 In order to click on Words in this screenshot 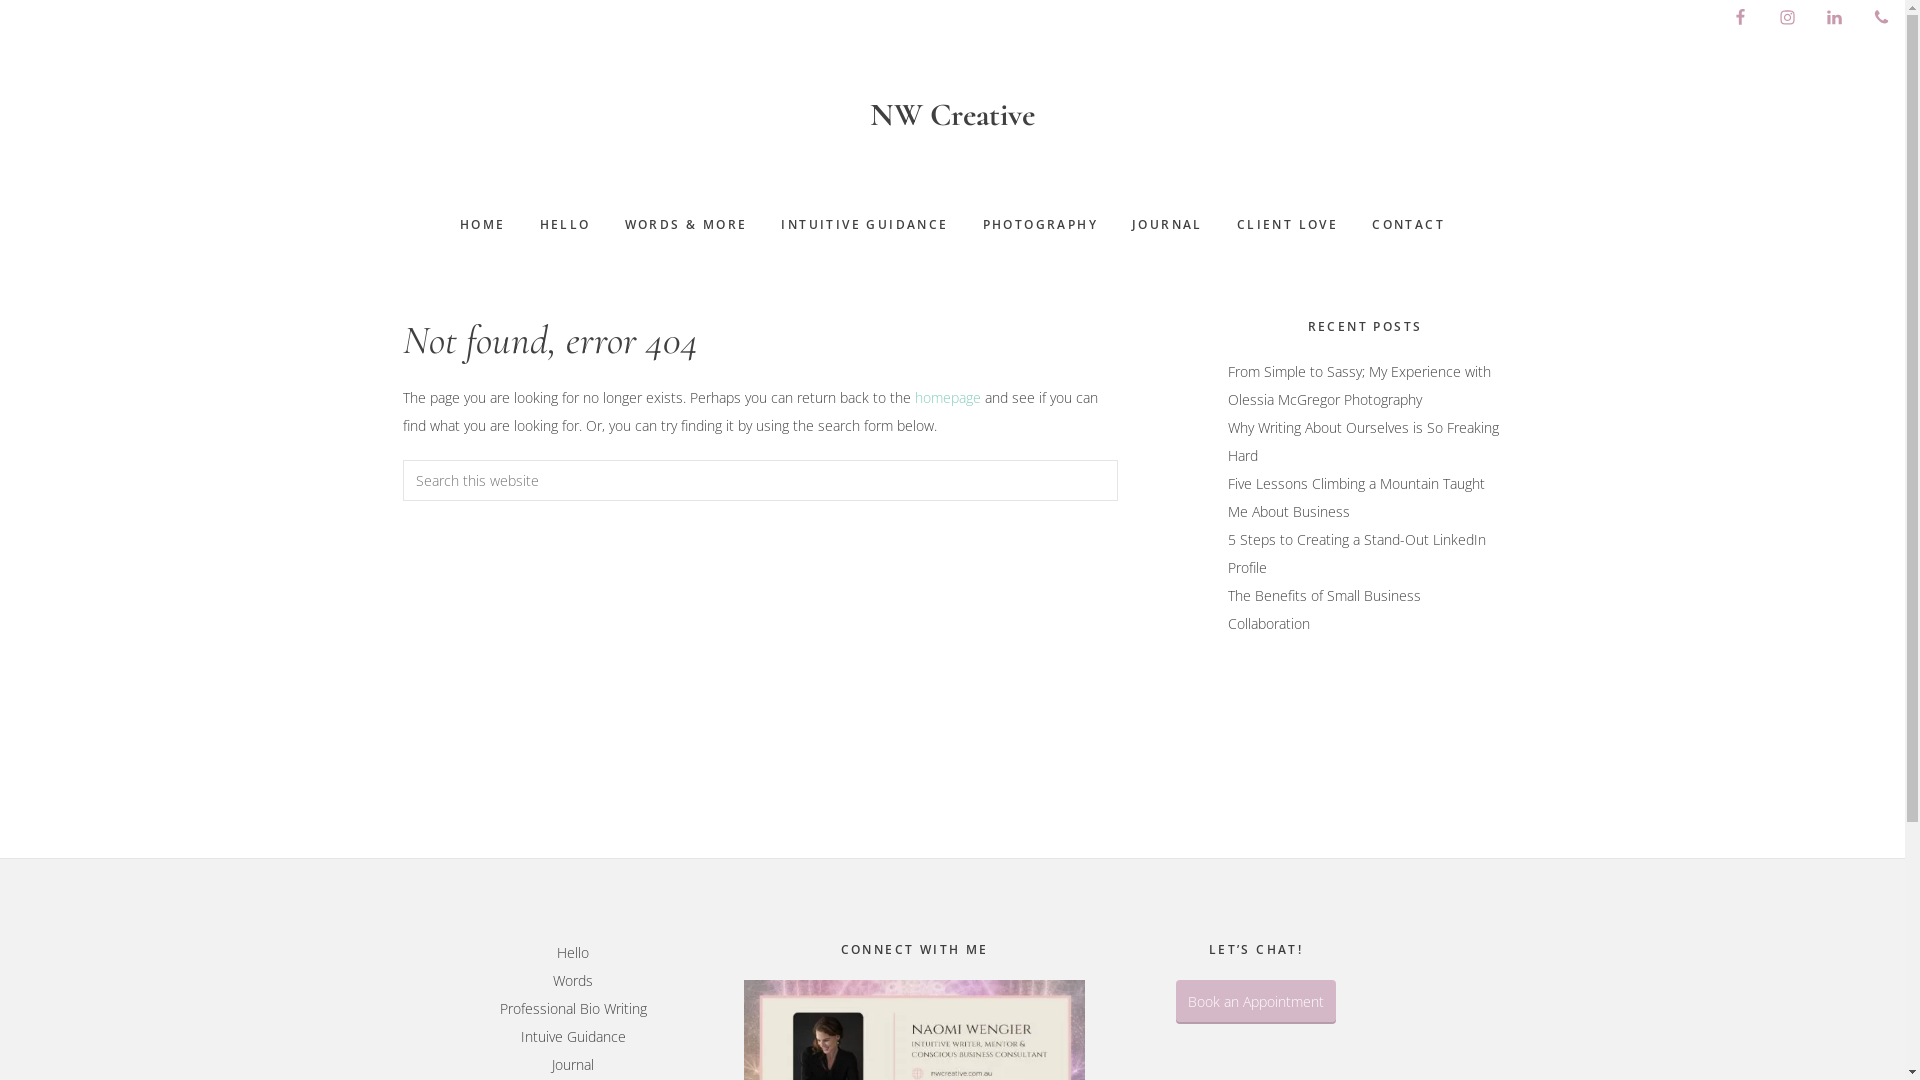, I will do `click(573, 980)`.